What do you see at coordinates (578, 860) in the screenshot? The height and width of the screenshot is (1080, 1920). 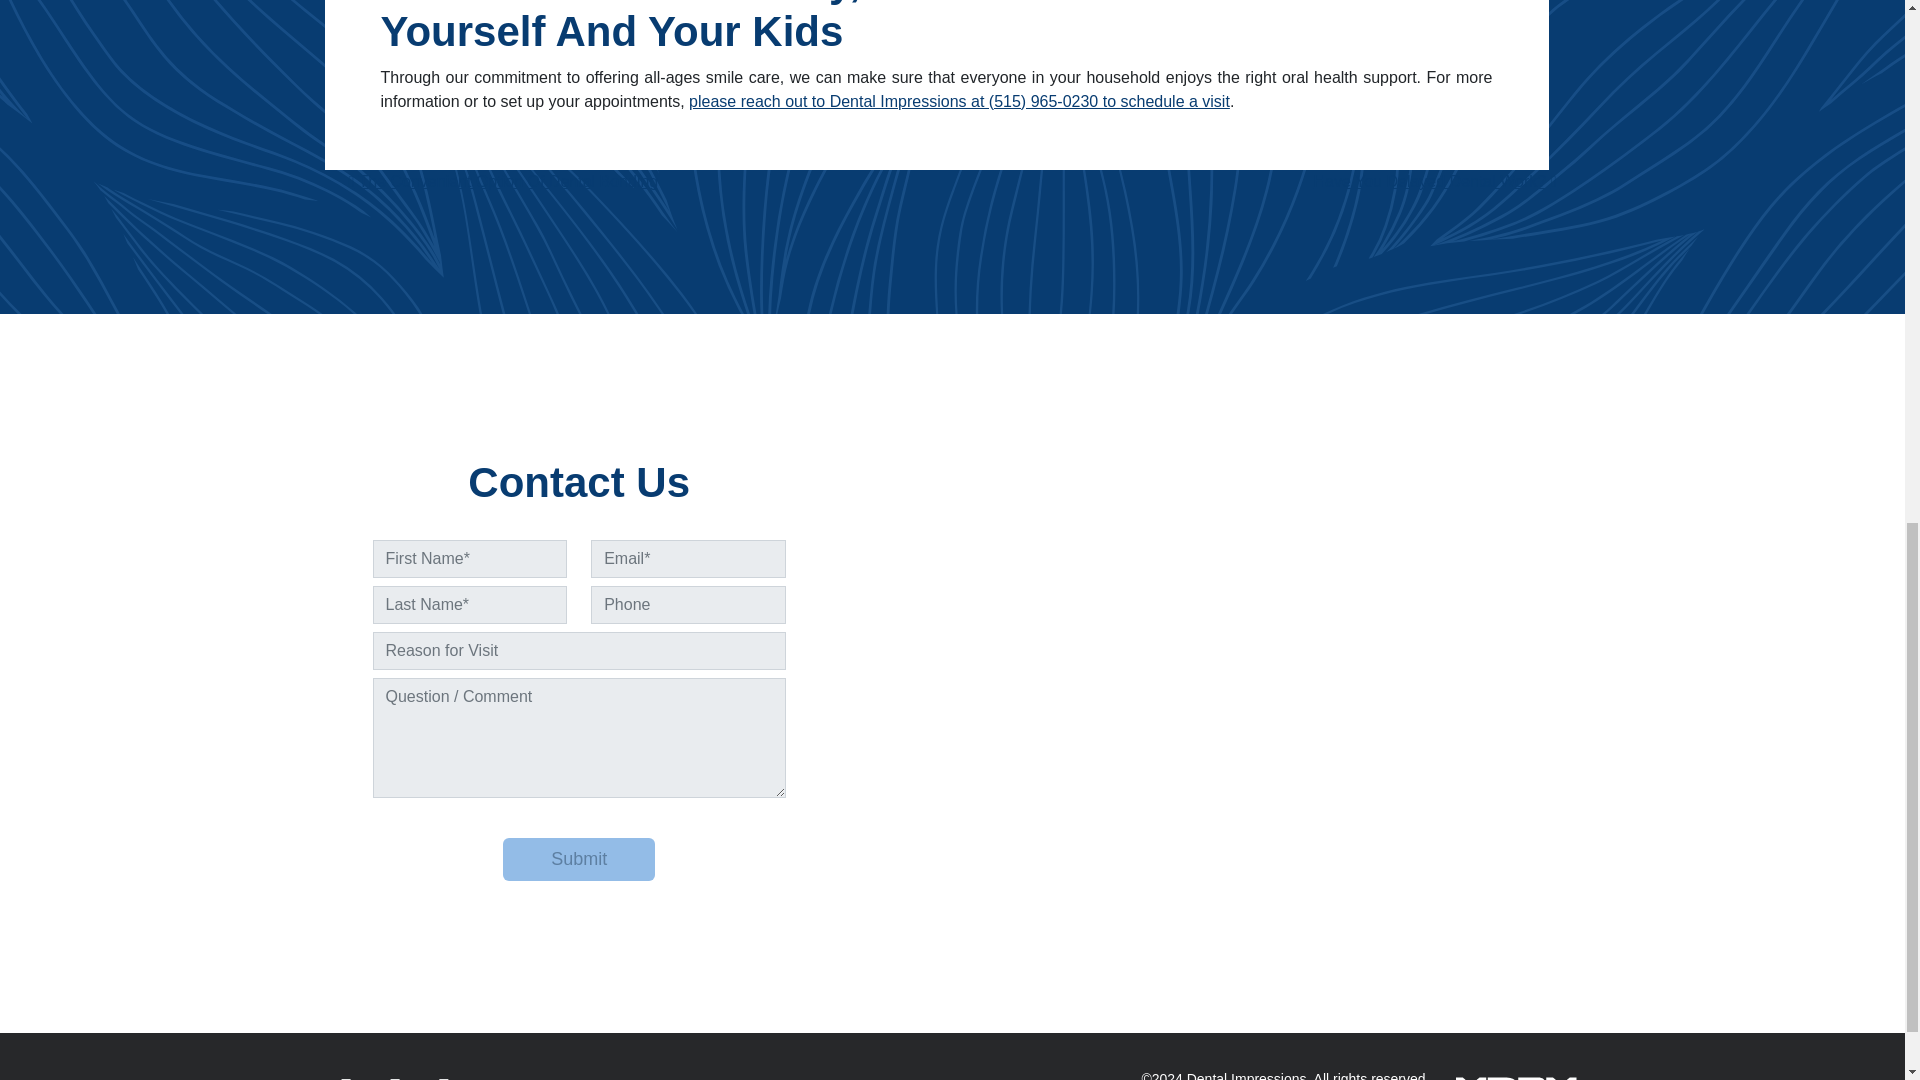 I see `Submit` at bounding box center [578, 860].